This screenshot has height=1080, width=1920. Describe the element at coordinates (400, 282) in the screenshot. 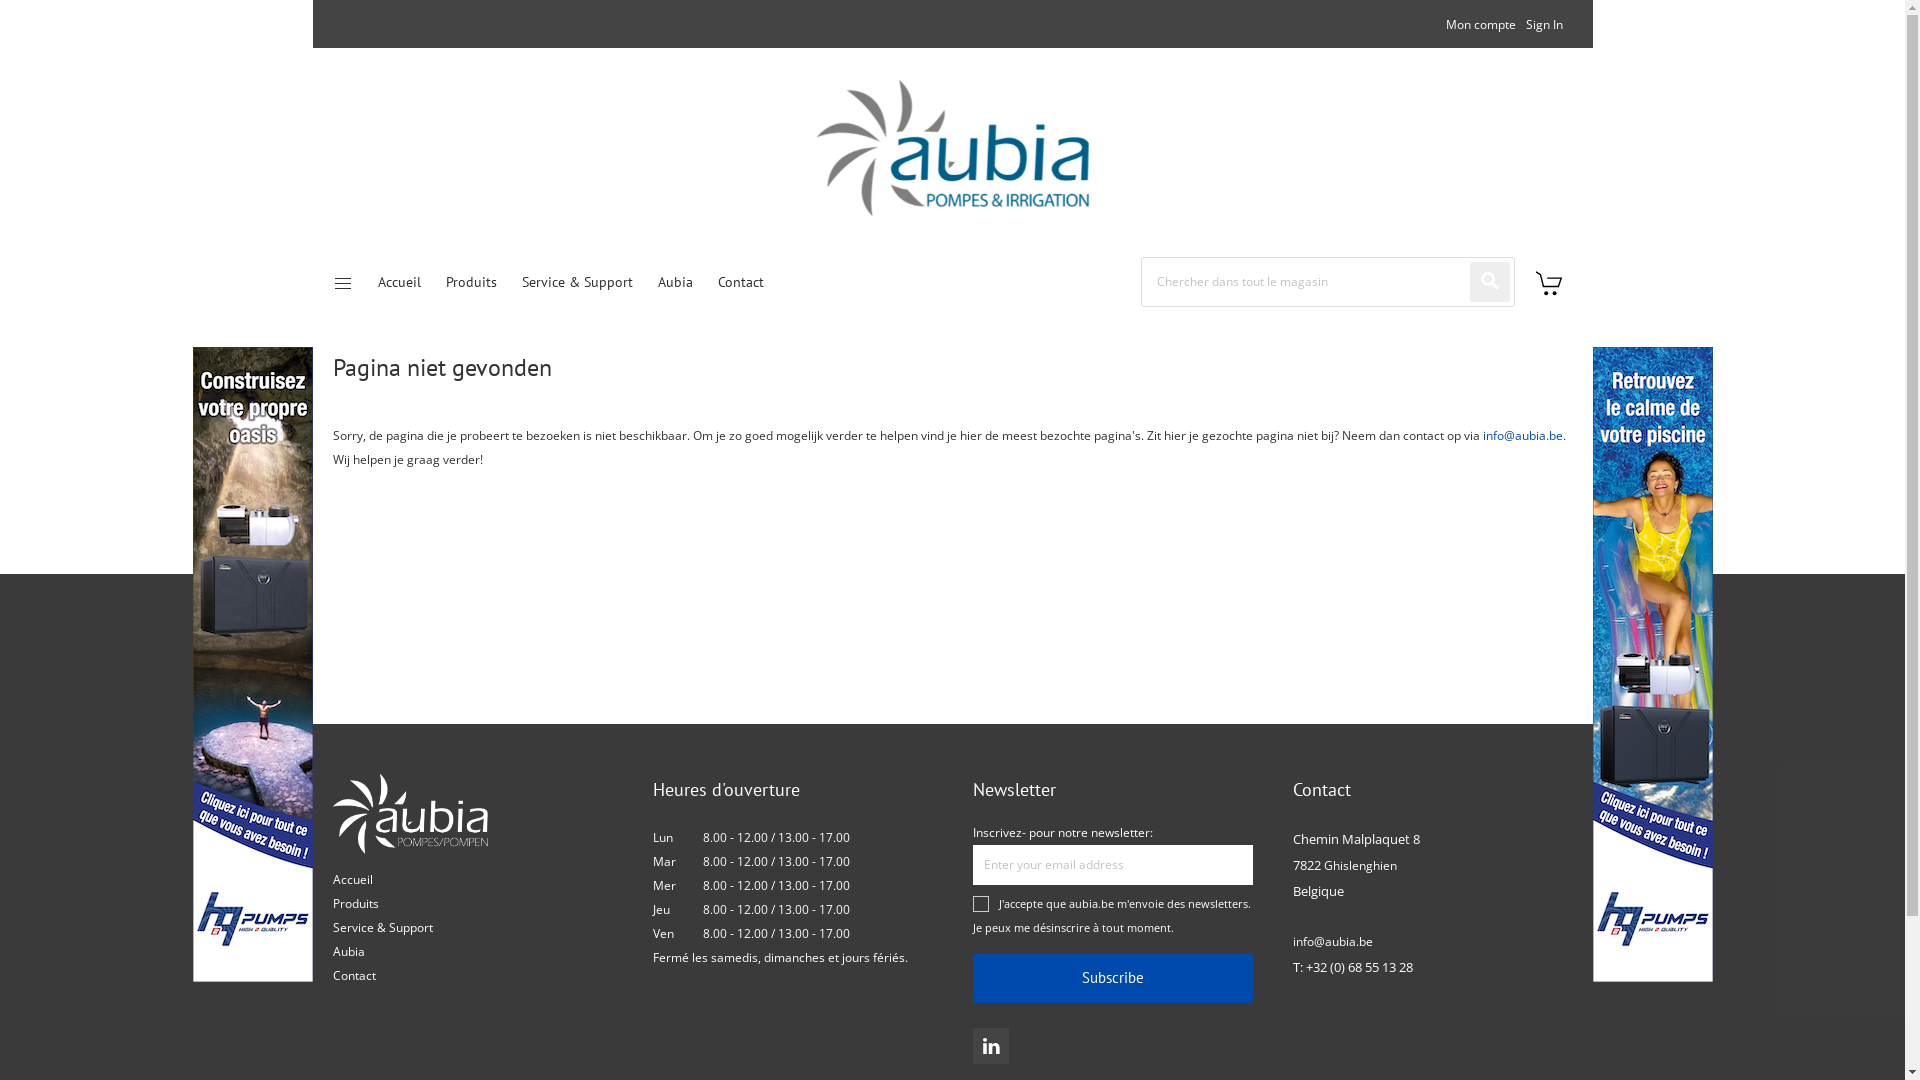

I see `Accueil` at that location.